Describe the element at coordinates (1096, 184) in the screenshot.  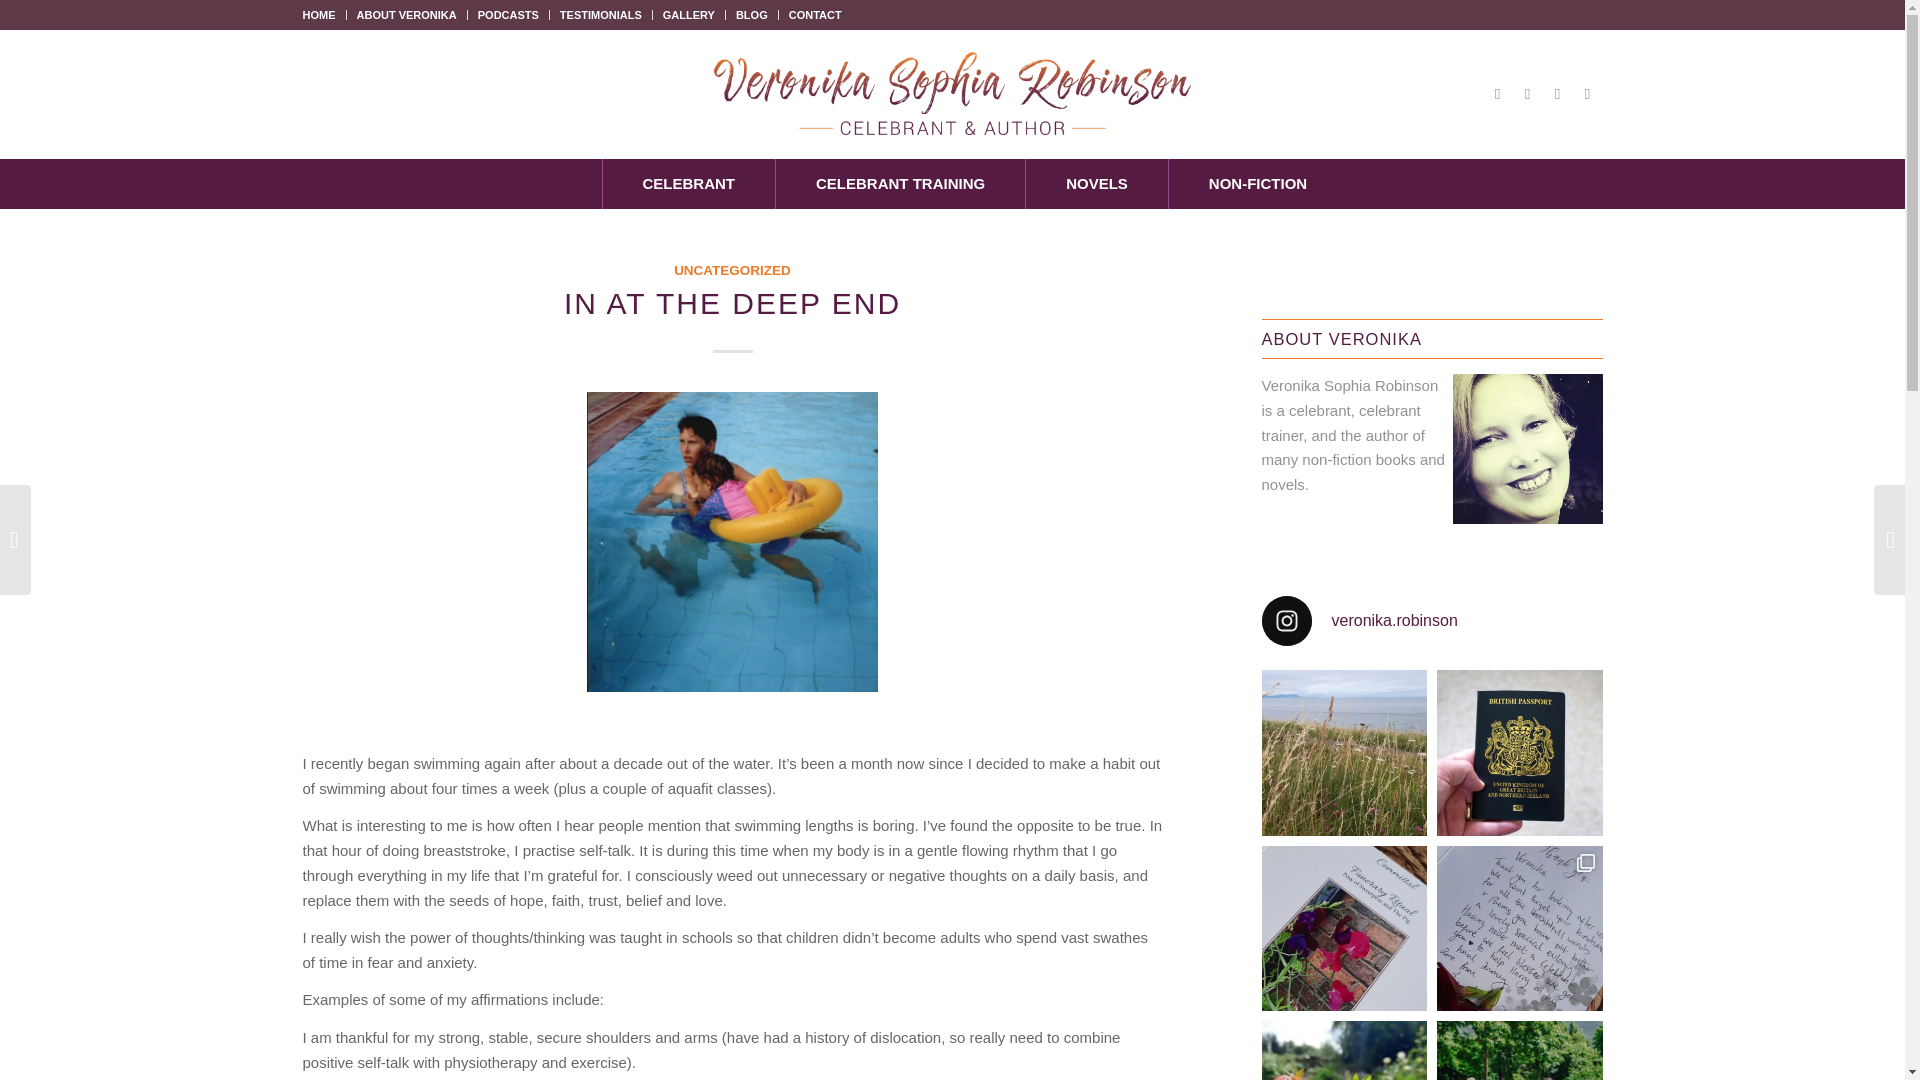
I see `NOVELS` at that location.